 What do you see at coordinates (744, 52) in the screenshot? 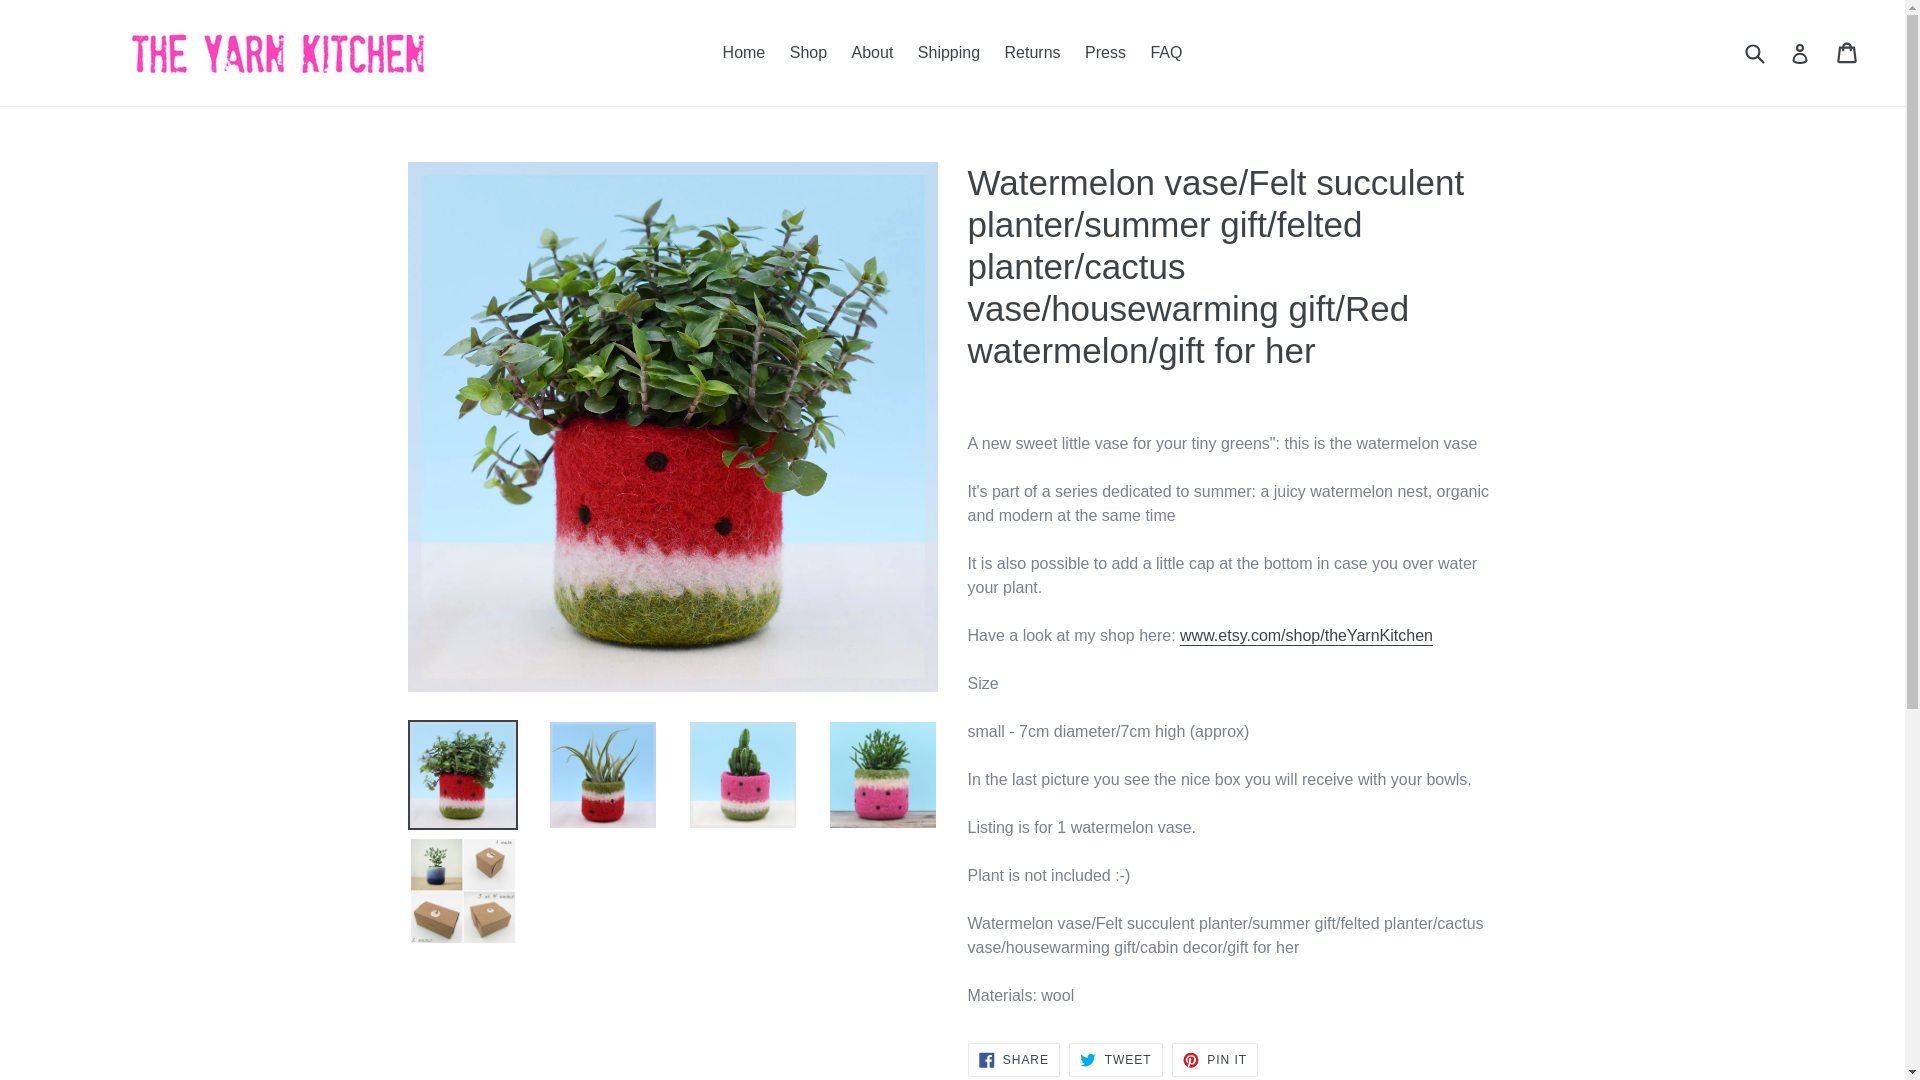
I see `About` at bounding box center [744, 52].